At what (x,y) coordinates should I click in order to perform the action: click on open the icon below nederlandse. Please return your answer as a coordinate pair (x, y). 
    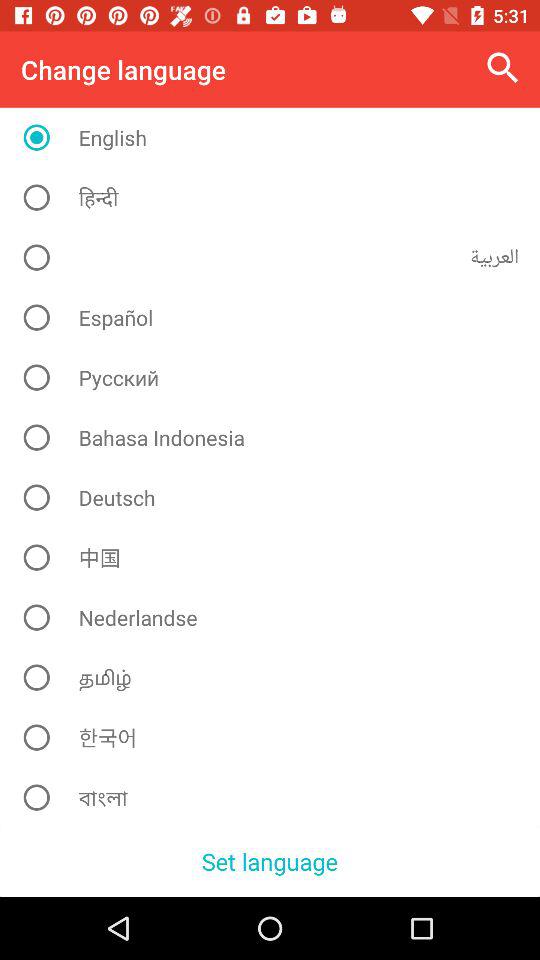
    Looking at the image, I should click on (278, 677).